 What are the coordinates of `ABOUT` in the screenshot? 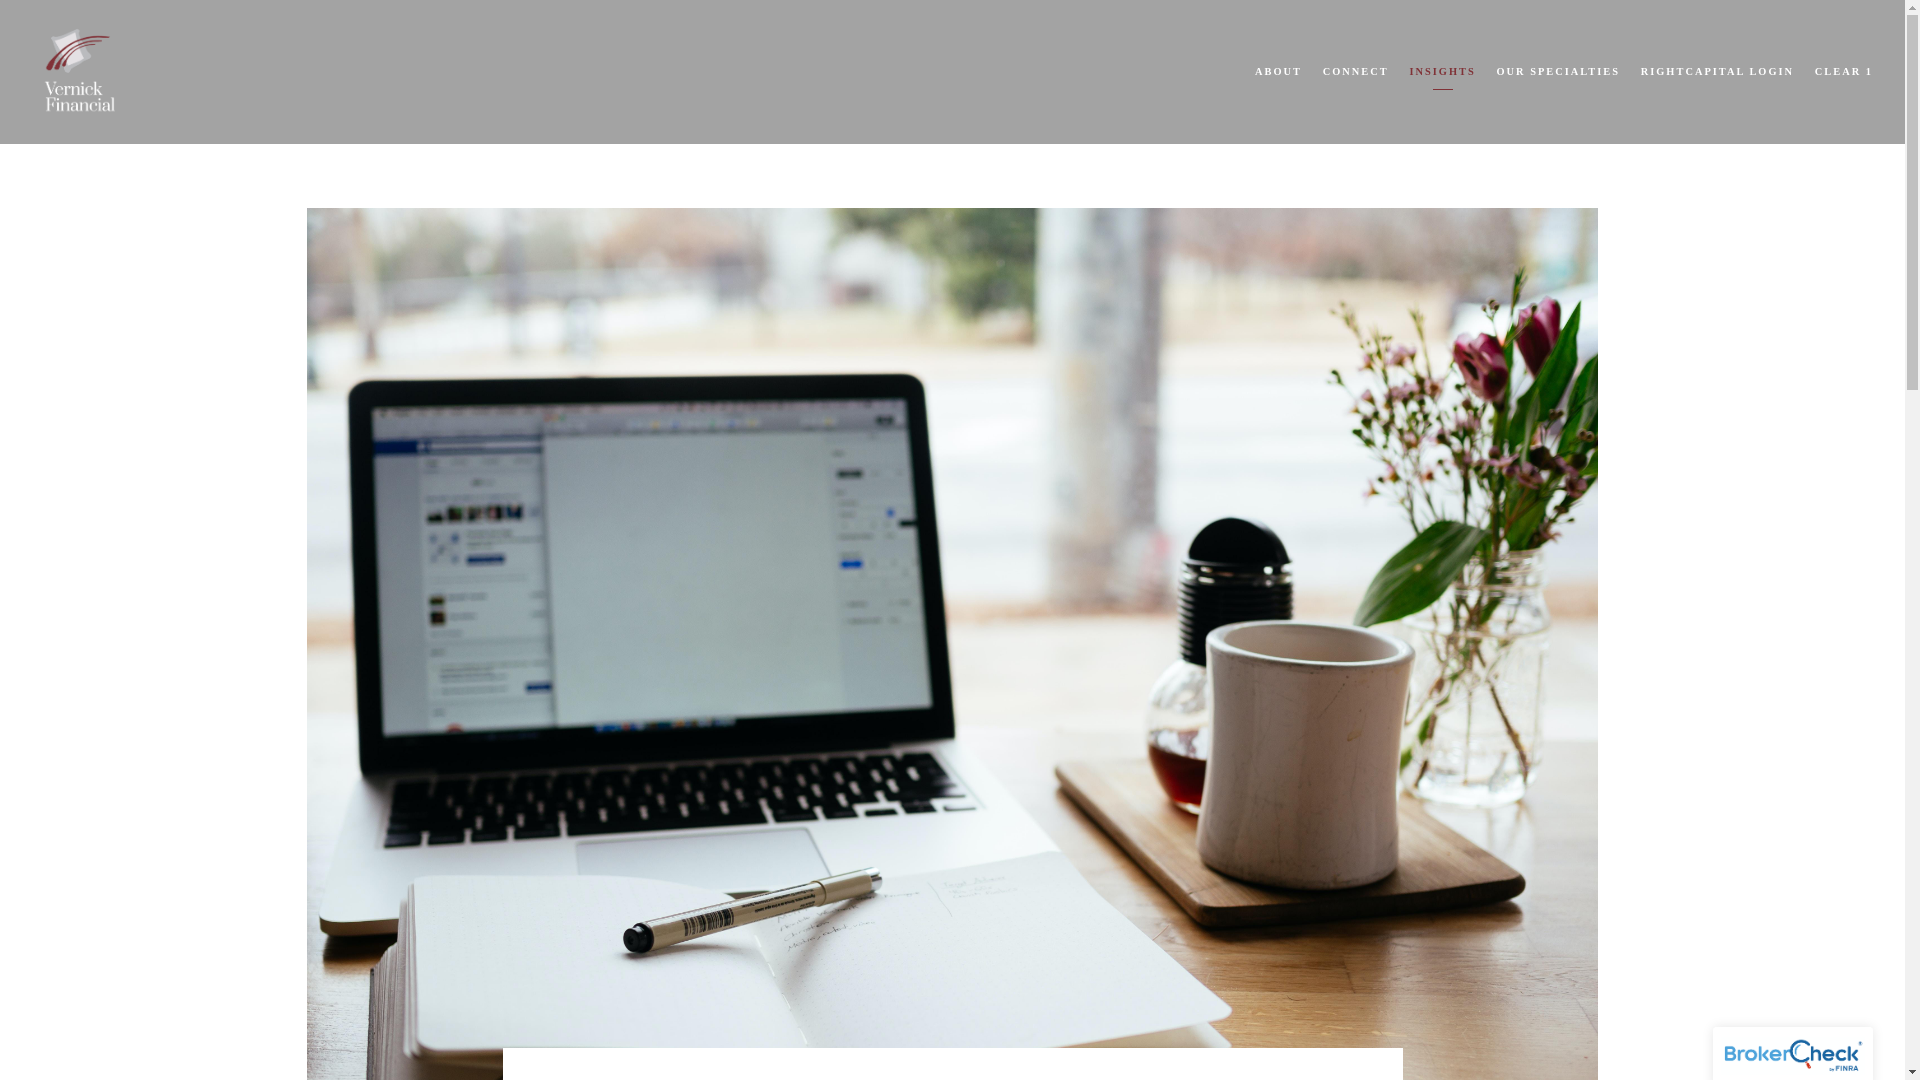 It's located at (1278, 72).